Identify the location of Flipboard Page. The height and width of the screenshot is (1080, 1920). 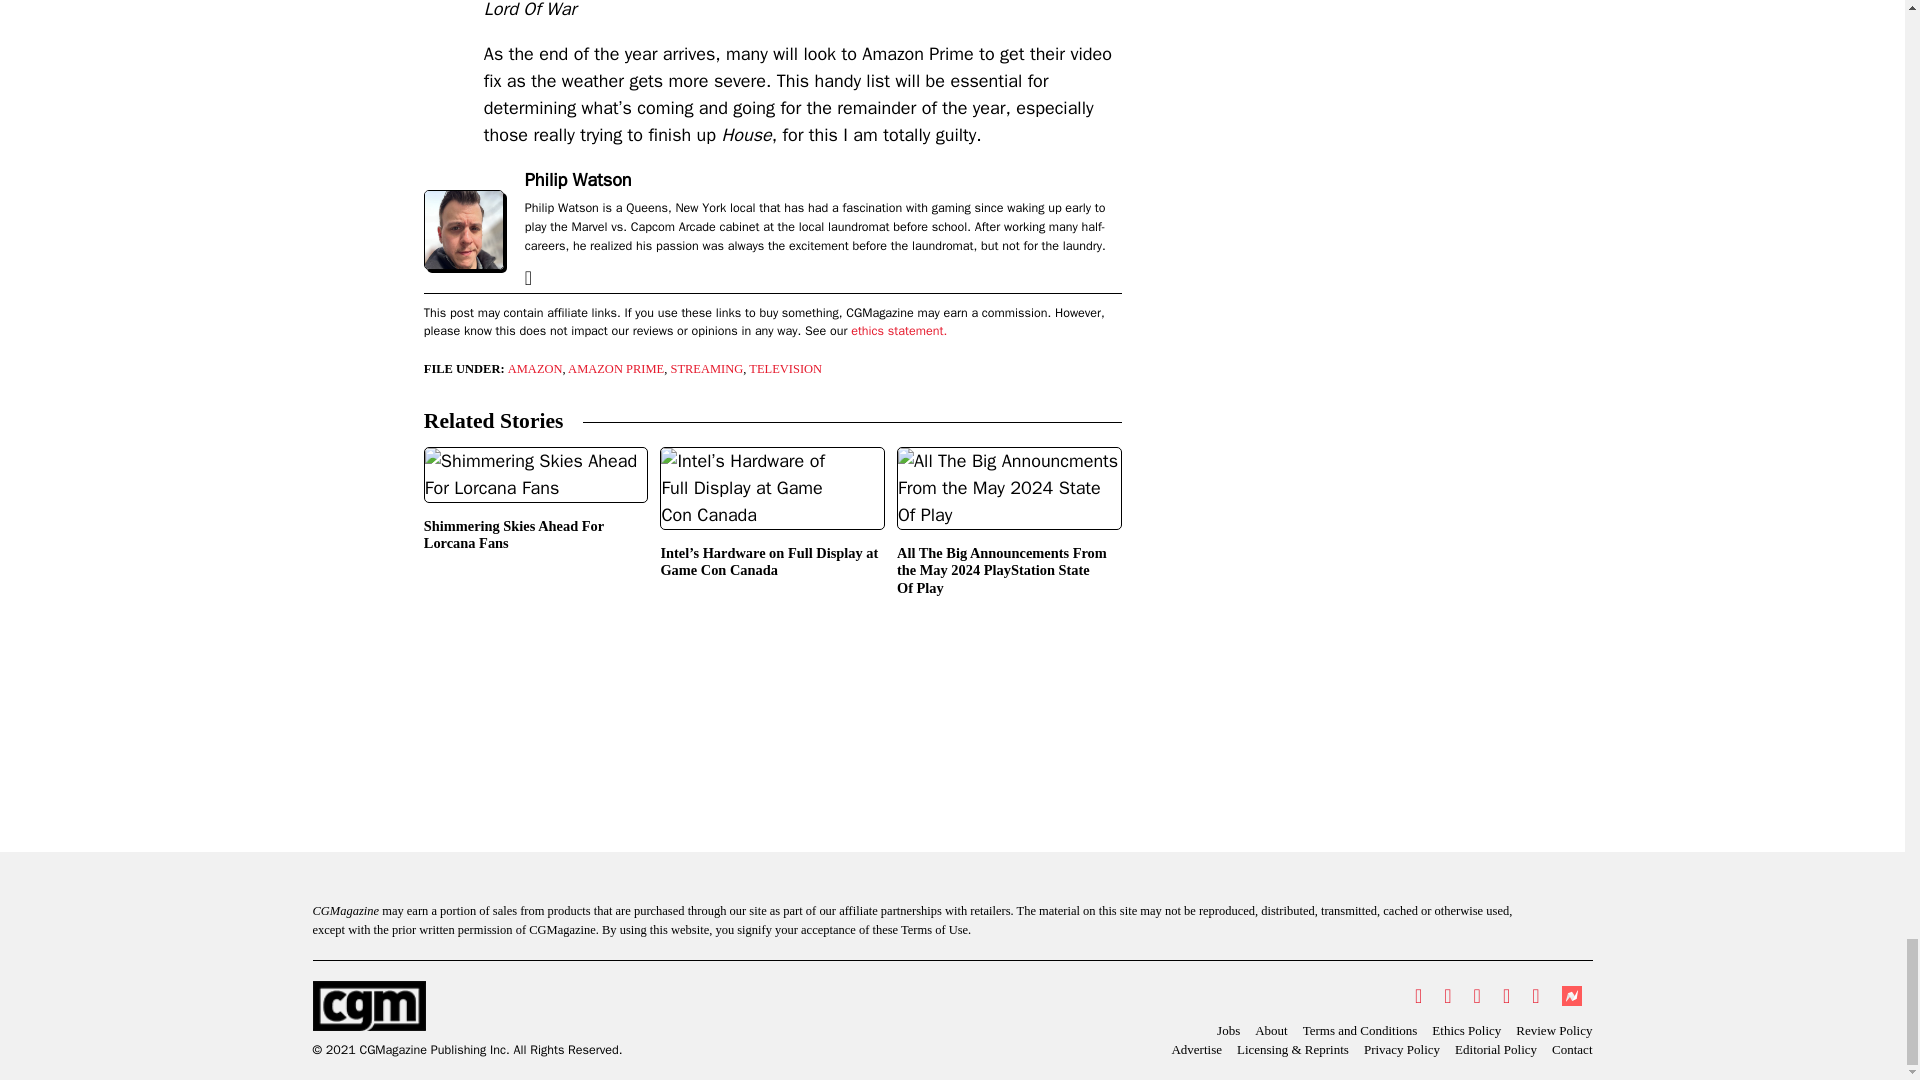
(1534, 995).